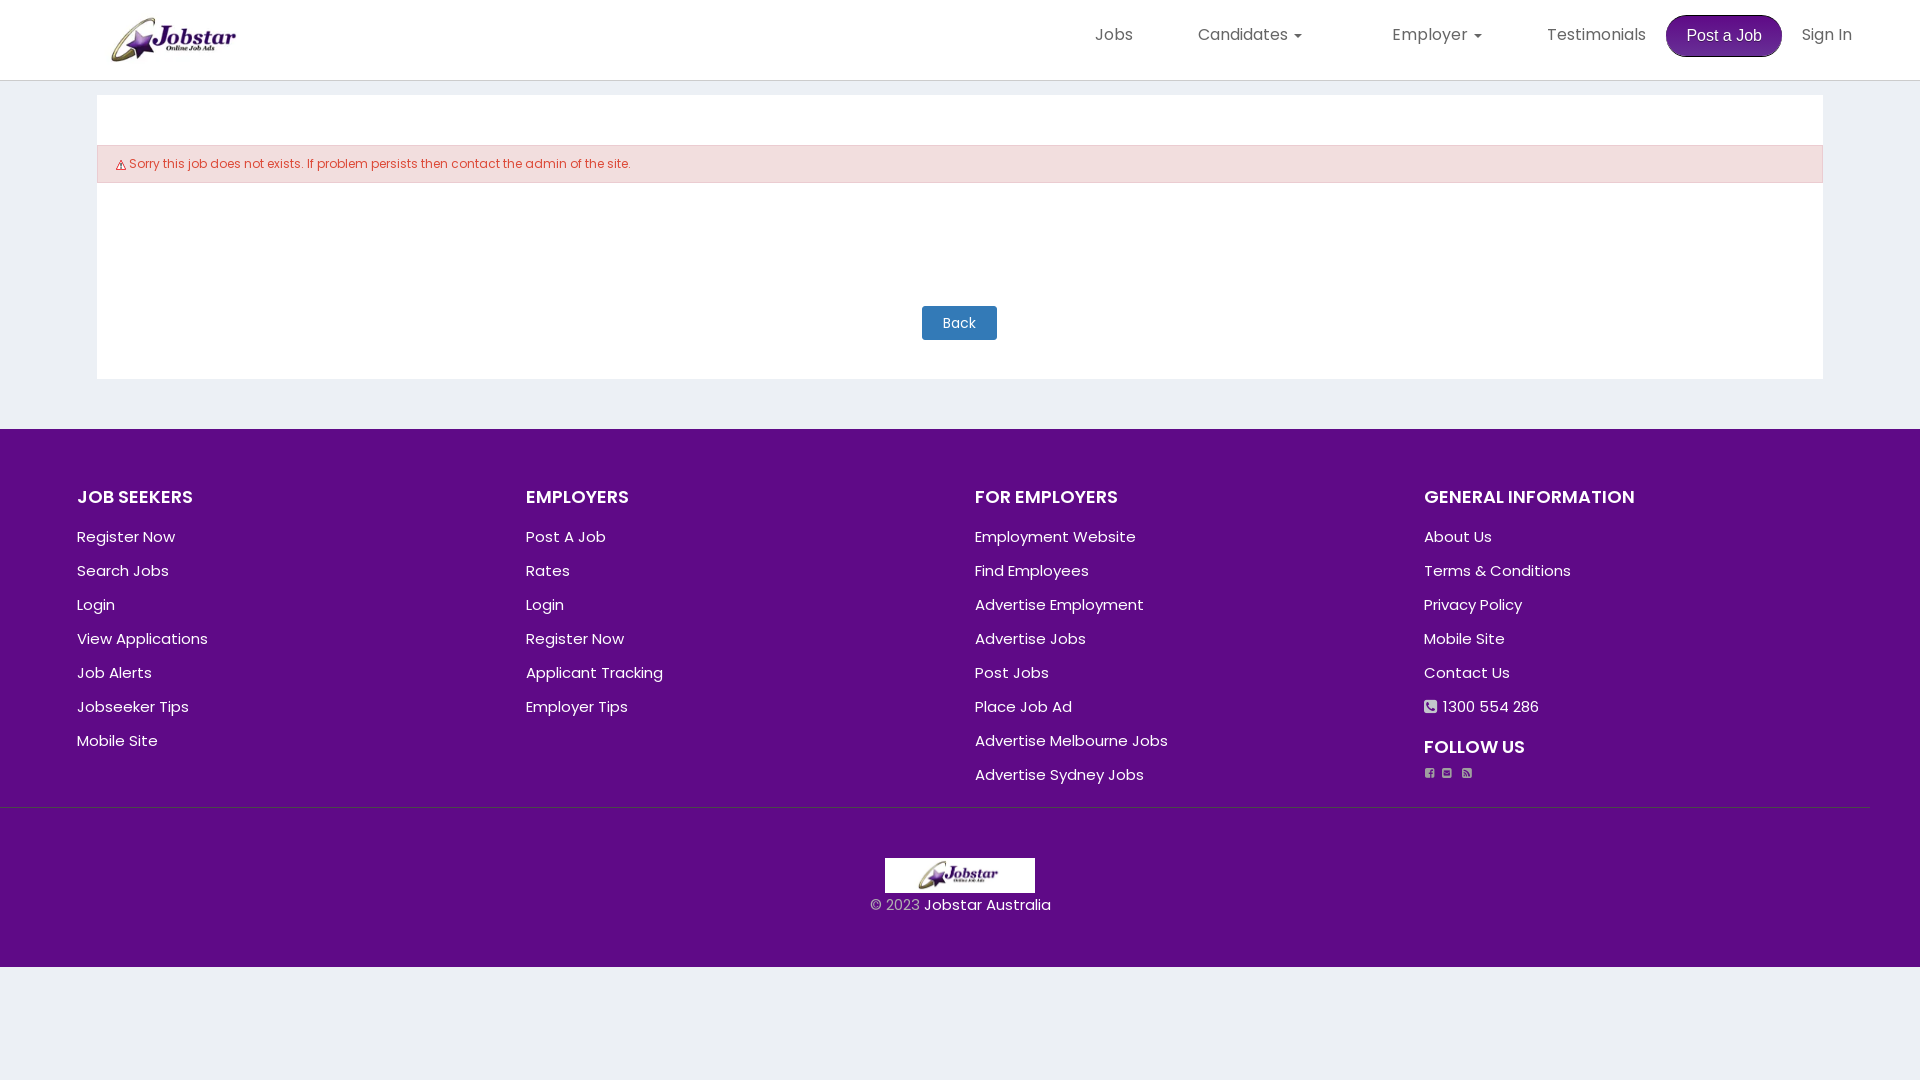 The width and height of the screenshot is (1920, 1080). I want to click on Sign In, so click(1827, 35).